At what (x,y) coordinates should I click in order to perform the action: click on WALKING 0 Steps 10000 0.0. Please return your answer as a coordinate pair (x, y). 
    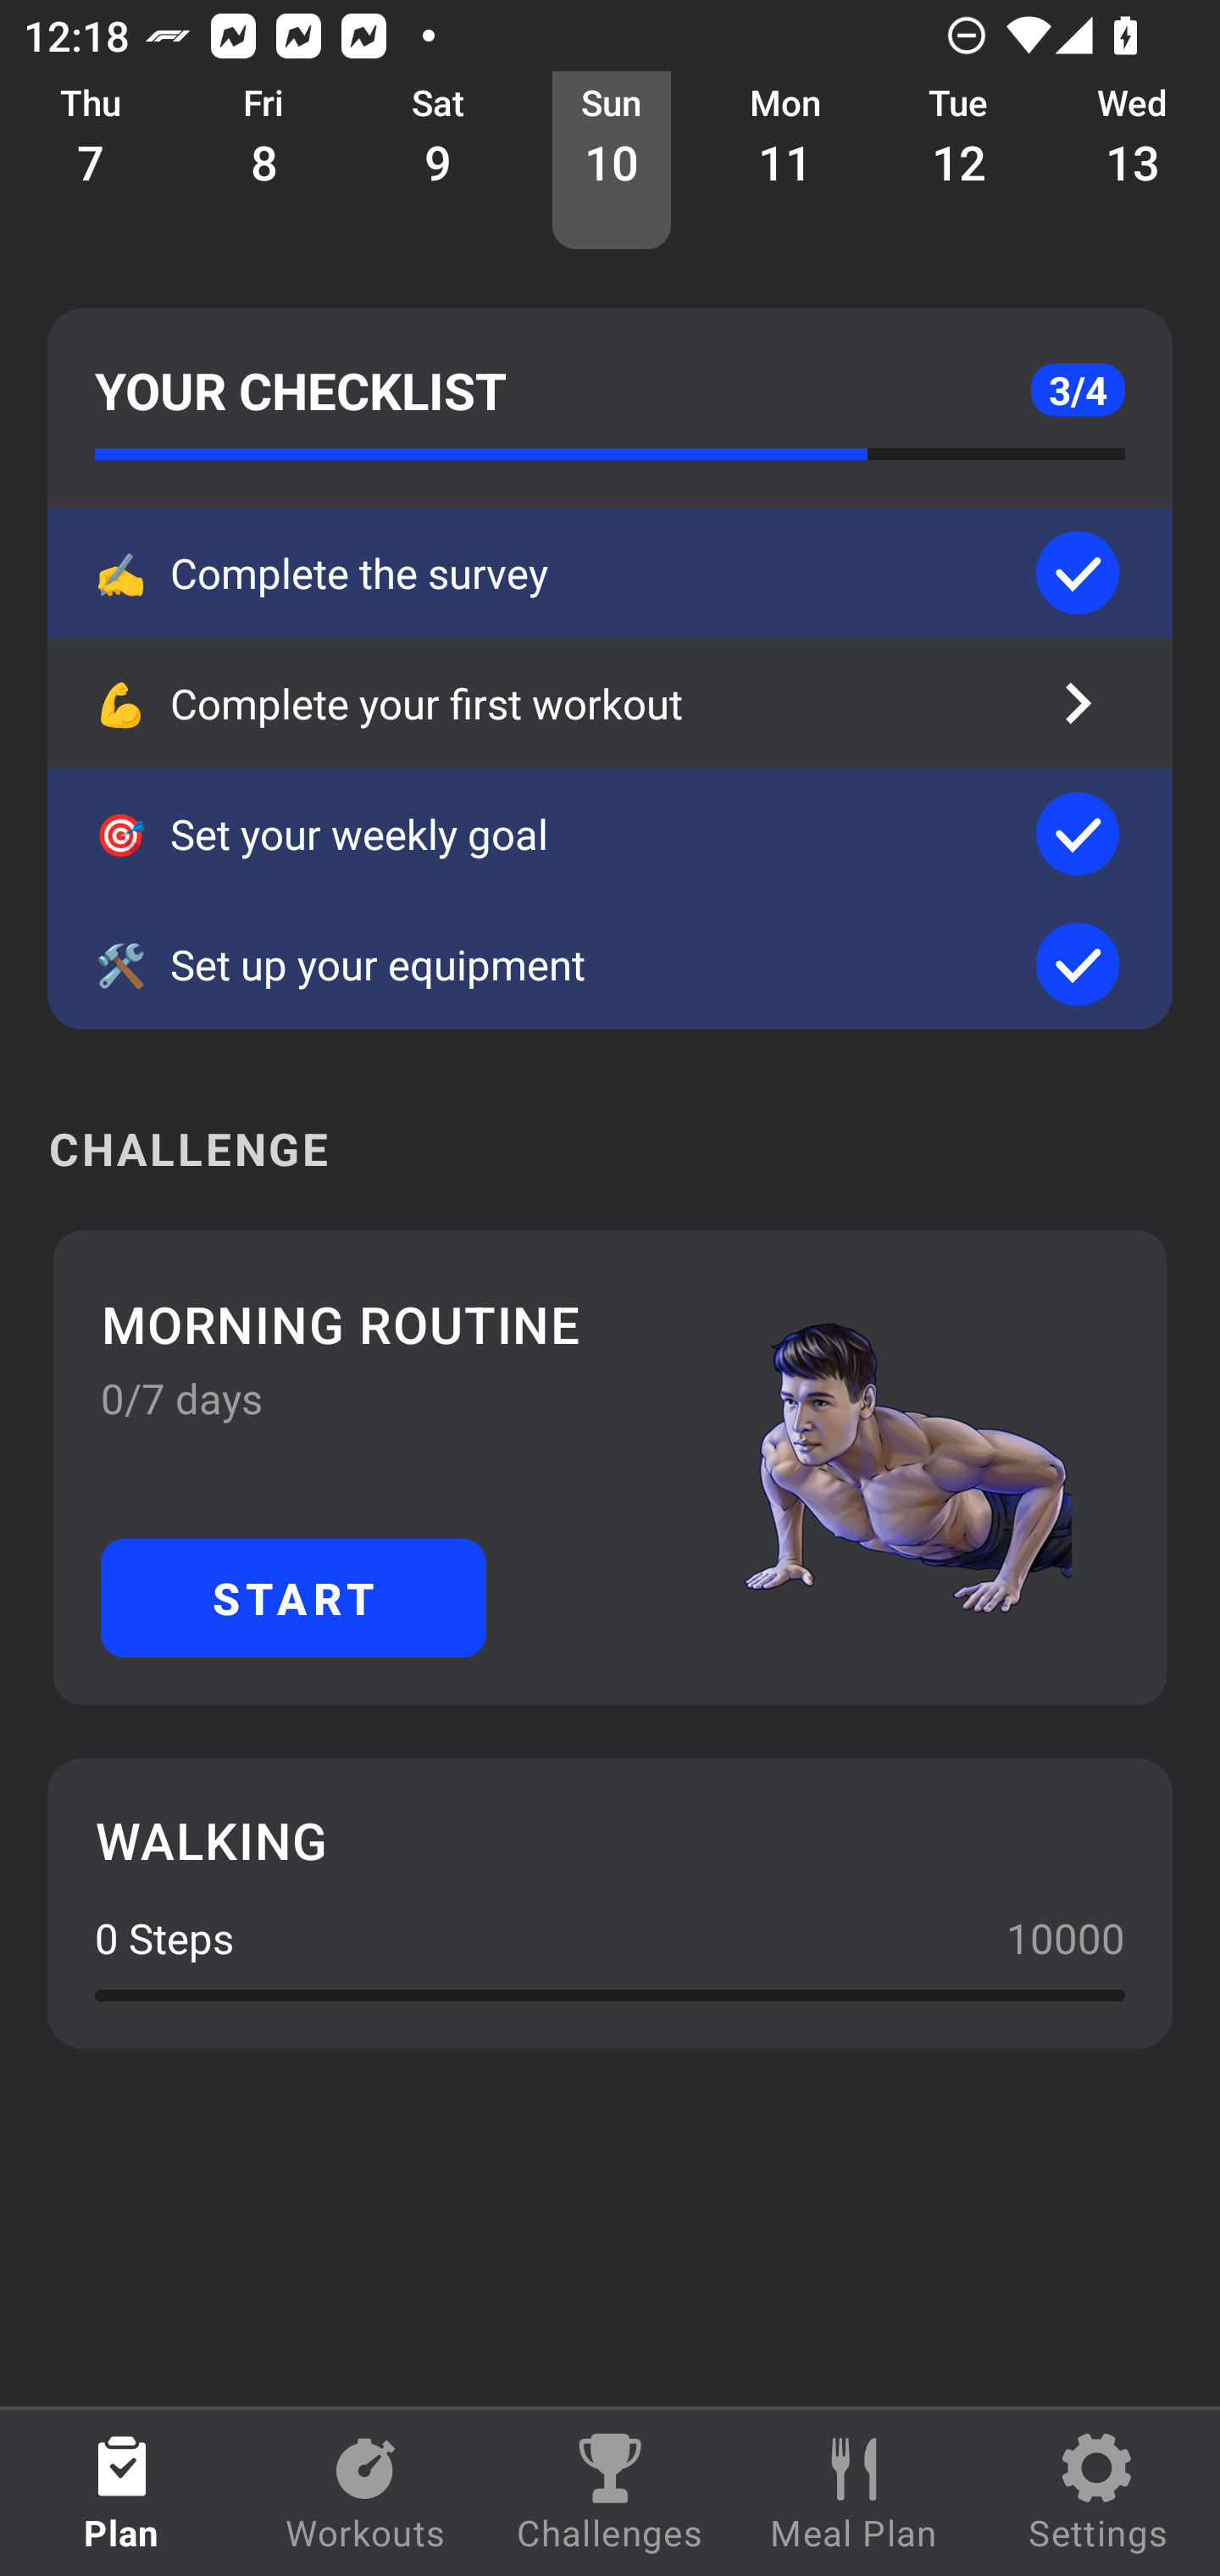
    Looking at the image, I should click on (610, 1903).